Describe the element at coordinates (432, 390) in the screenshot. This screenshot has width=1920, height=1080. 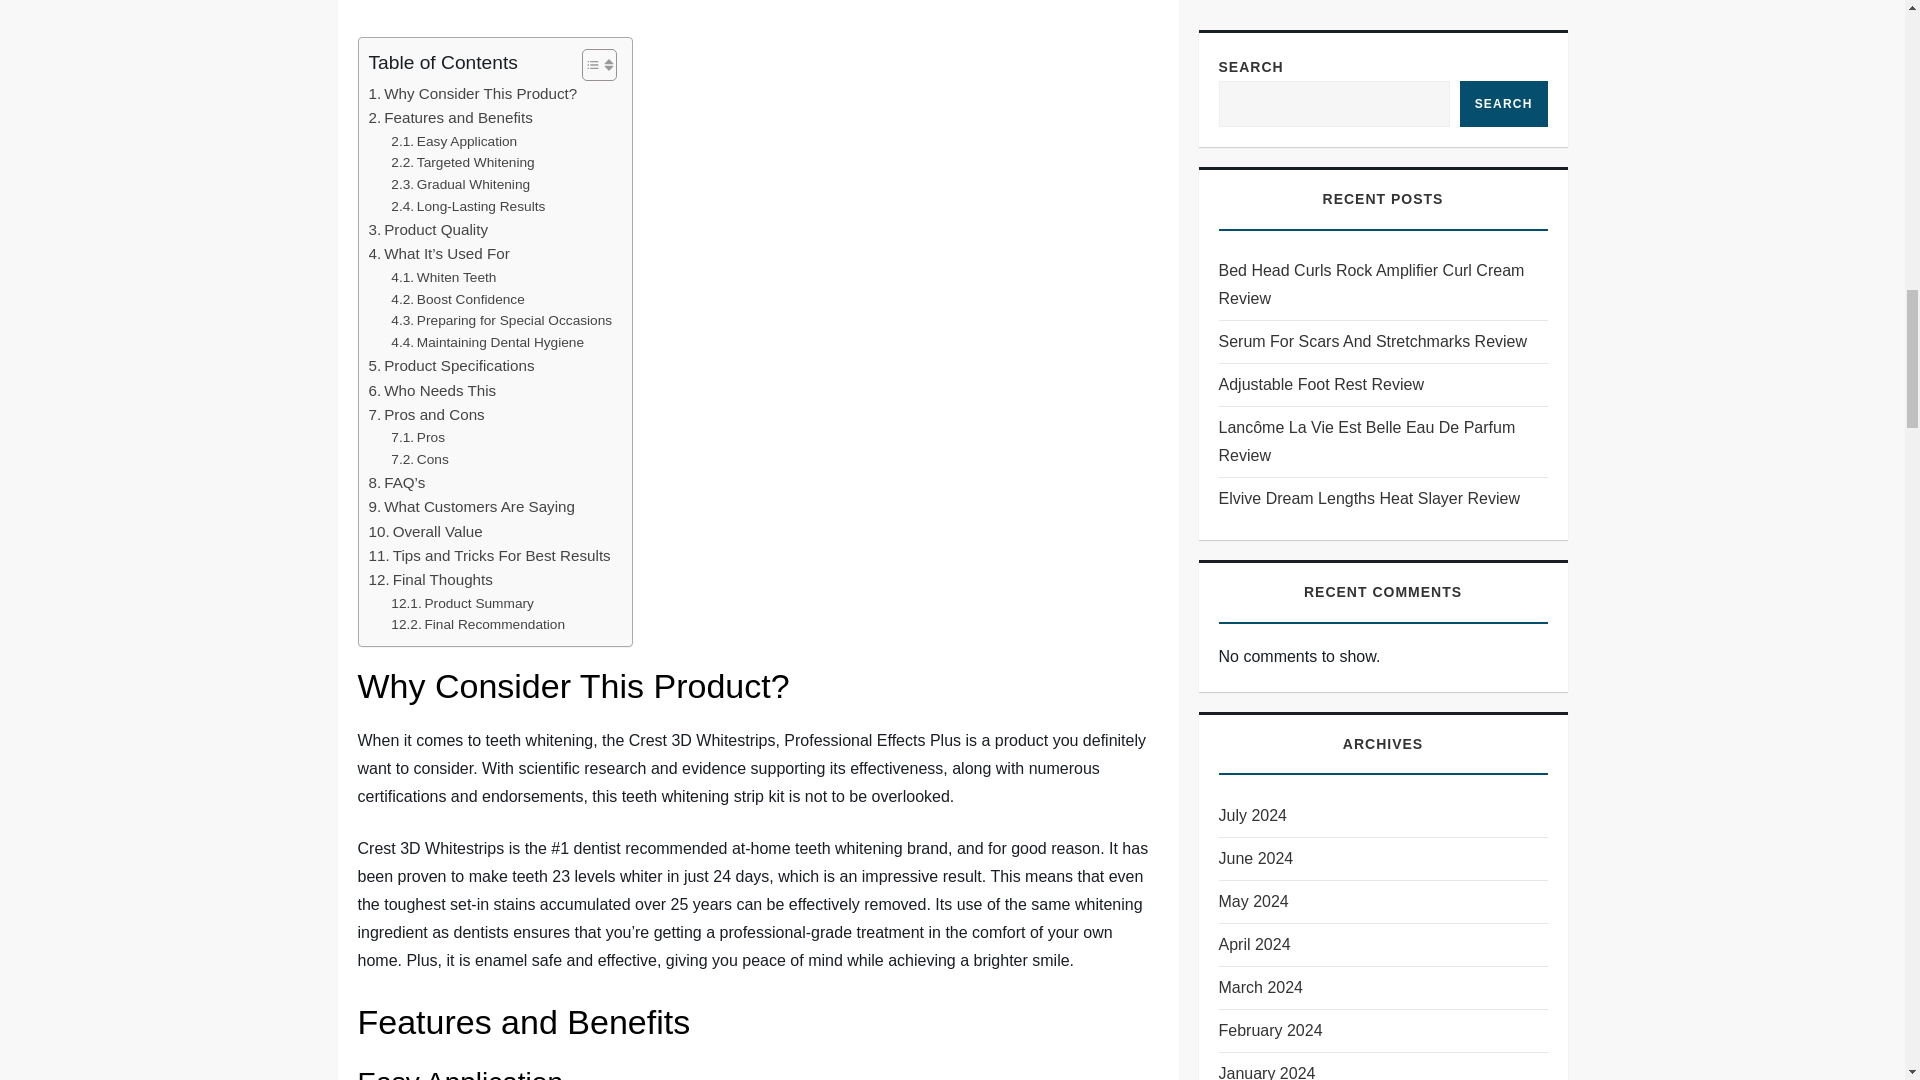
I see `Who Needs This` at that location.